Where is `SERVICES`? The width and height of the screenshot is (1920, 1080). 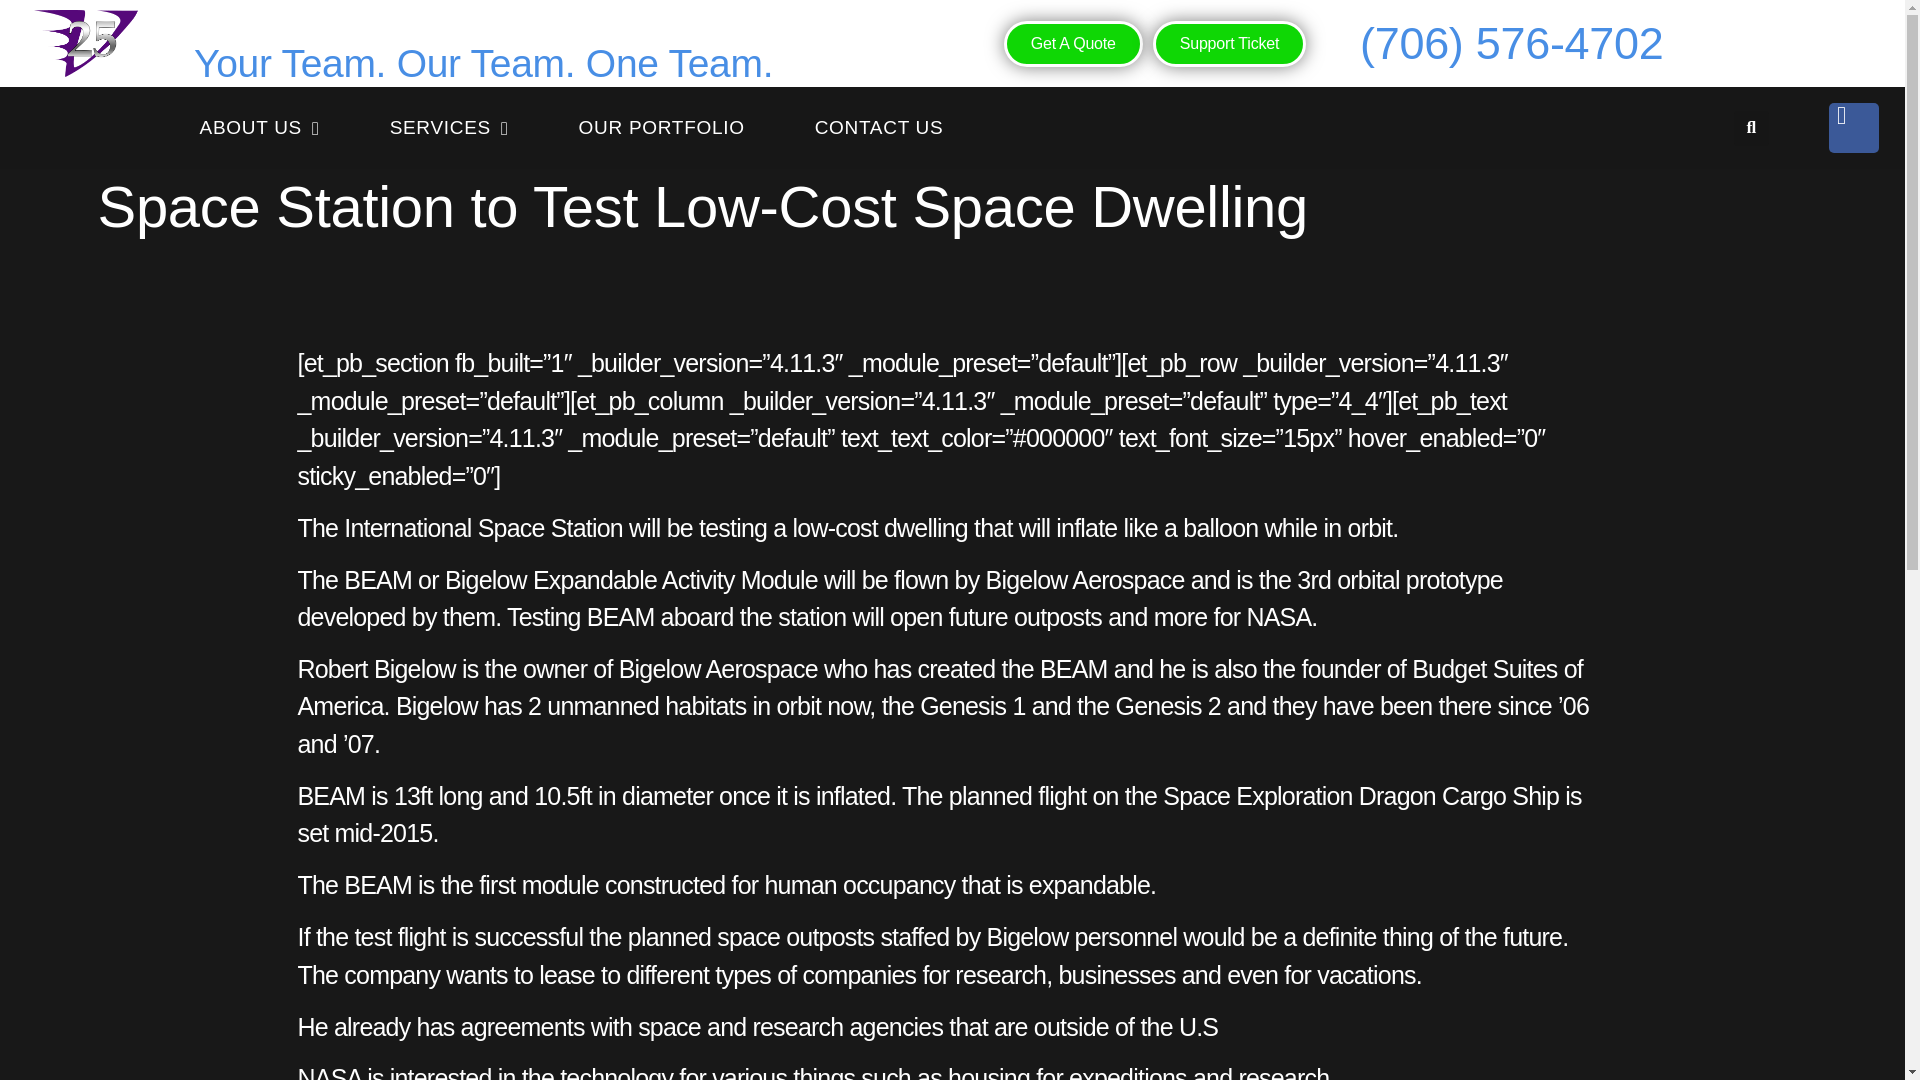
SERVICES is located at coordinates (450, 128).